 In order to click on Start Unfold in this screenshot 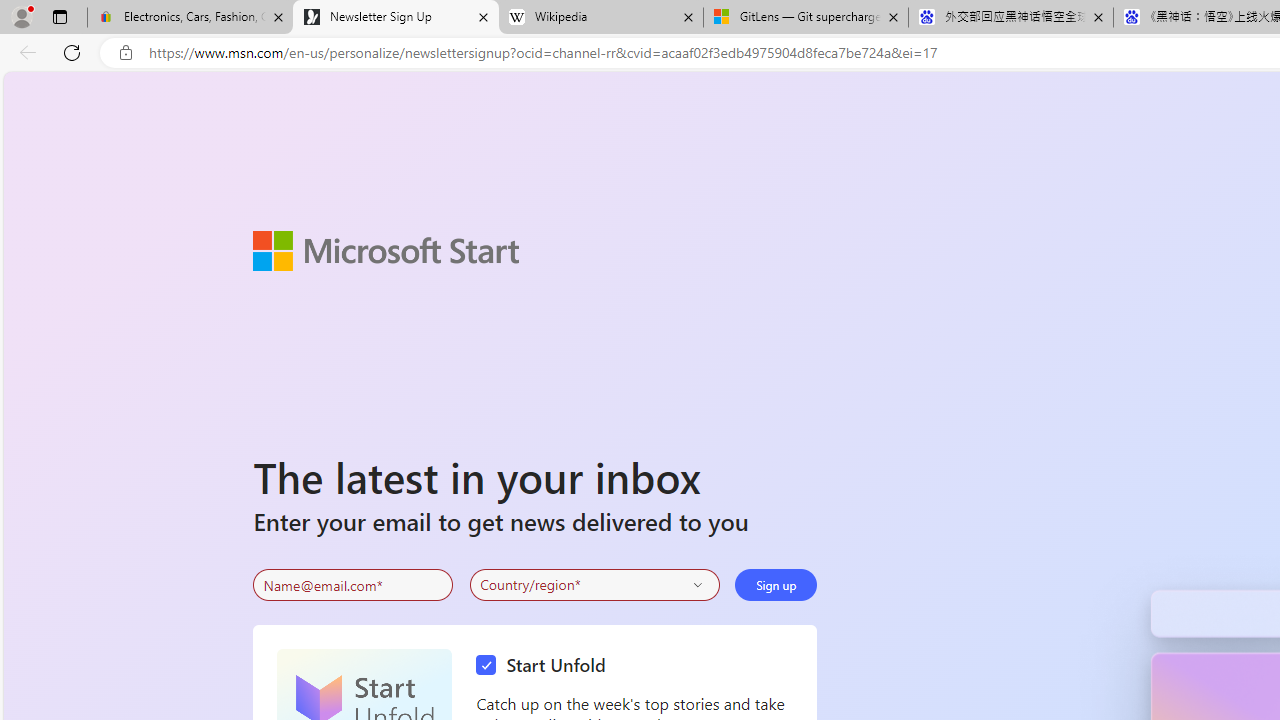, I will do `click(546, 666)`.